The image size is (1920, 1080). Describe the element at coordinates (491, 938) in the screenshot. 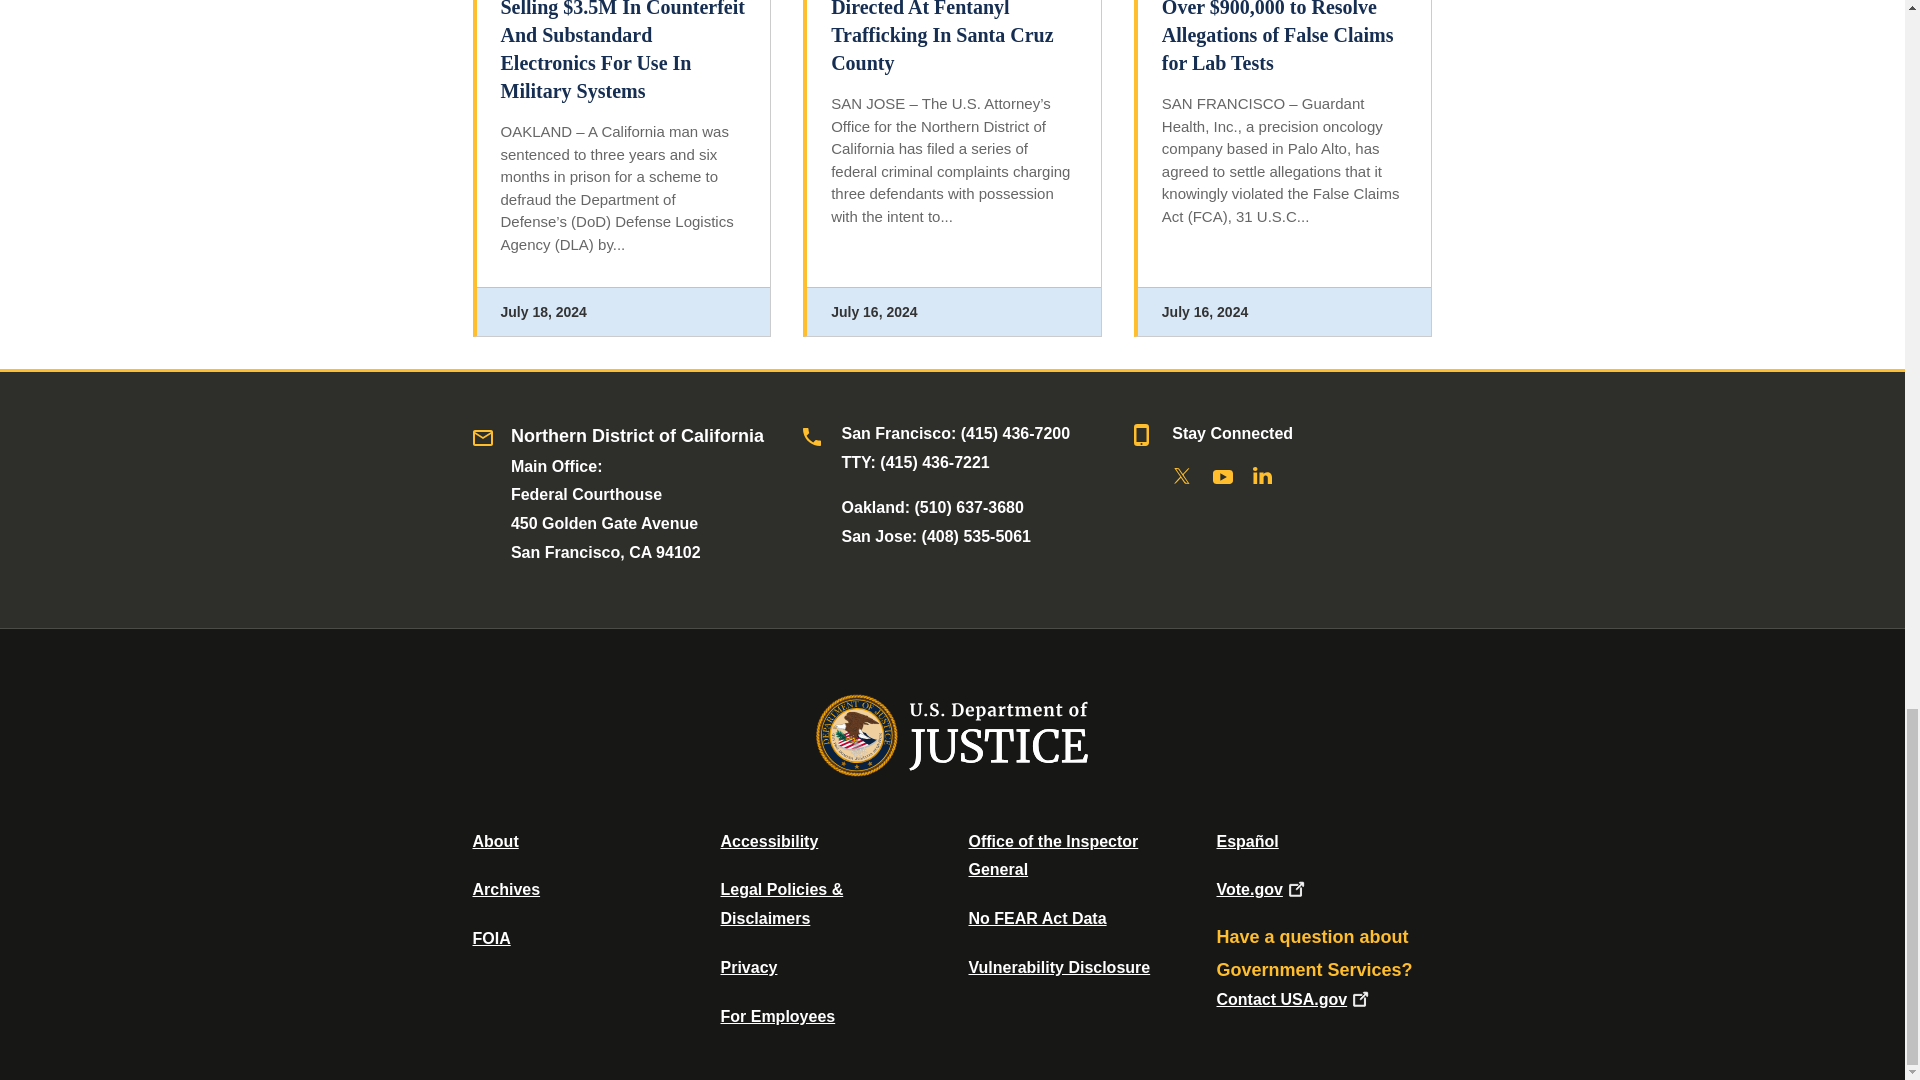

I see `Office of Information Policy` at that location.